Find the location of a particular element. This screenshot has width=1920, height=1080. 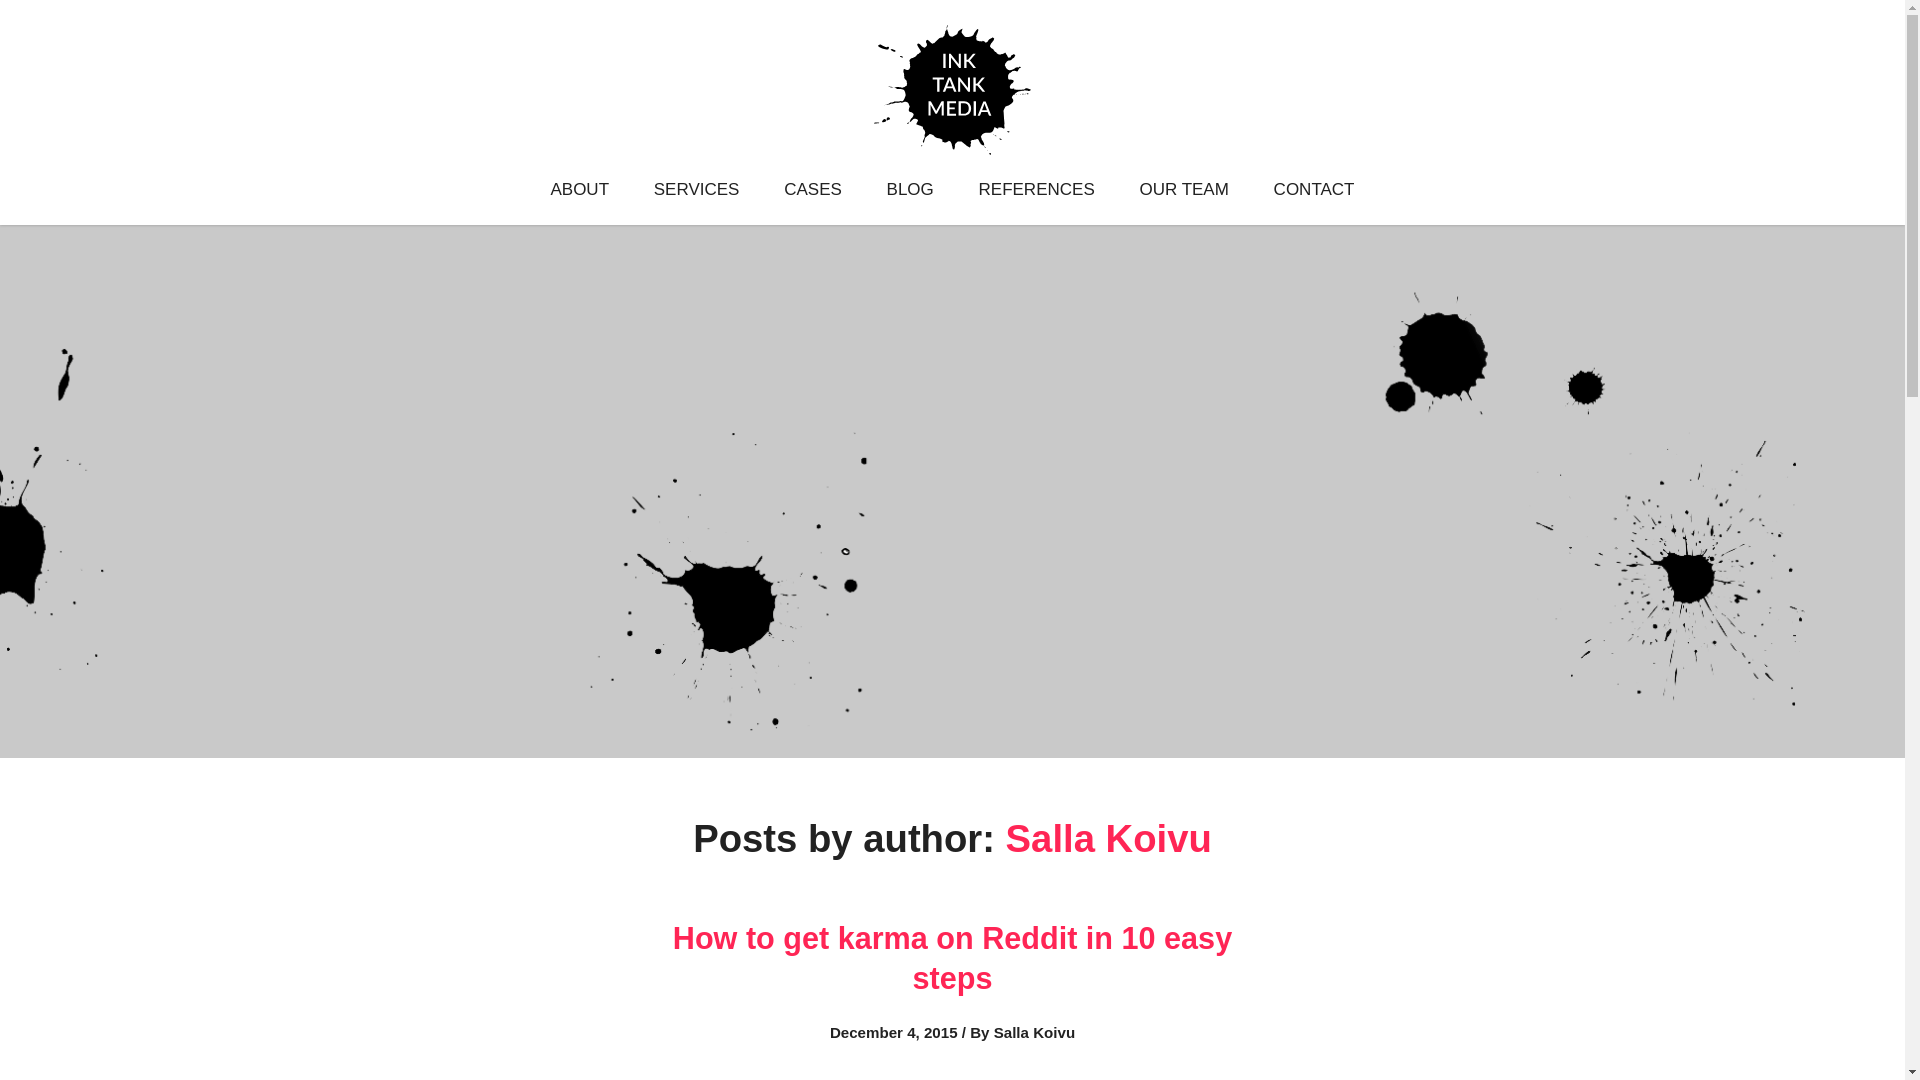

Blog is located at coordinates (910, 192).